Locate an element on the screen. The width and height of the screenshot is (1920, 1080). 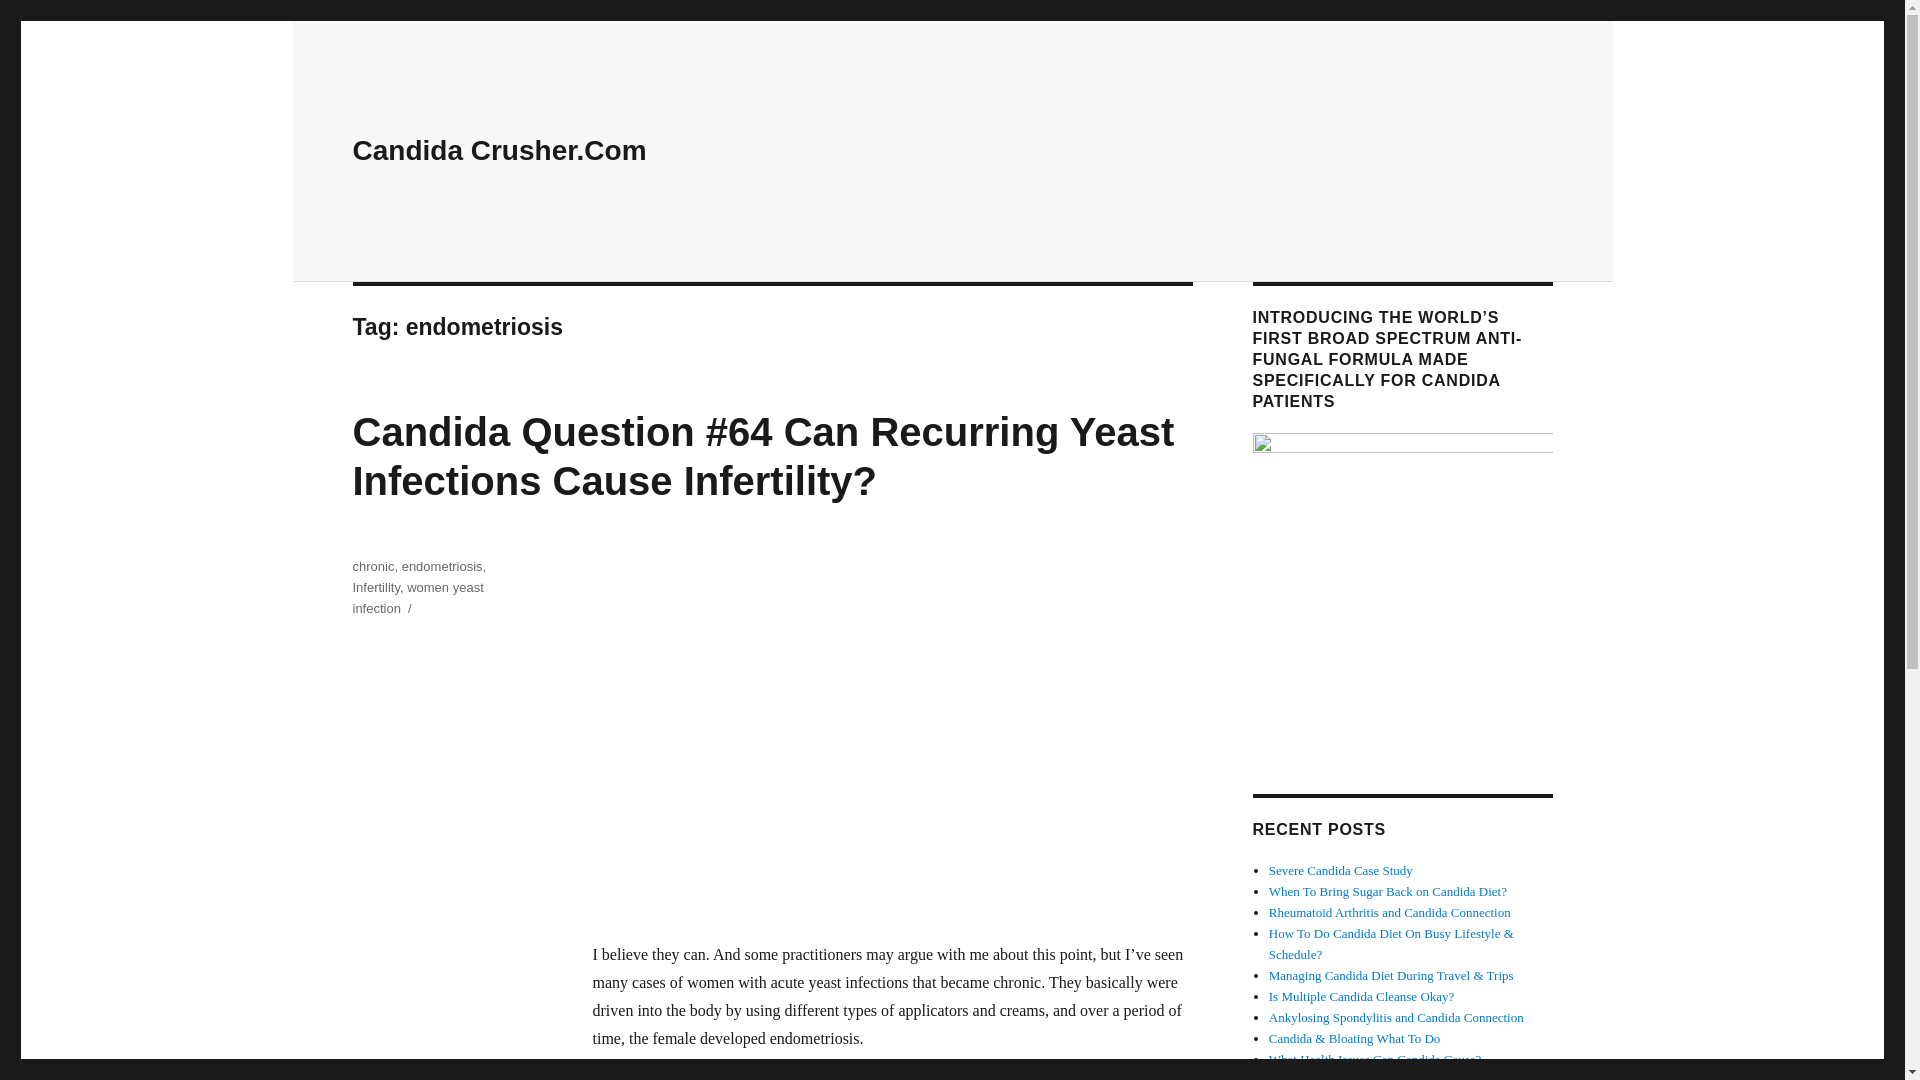
When To Bring Sugar Back on Candida Diet? is located at coordinates (1388, 891).